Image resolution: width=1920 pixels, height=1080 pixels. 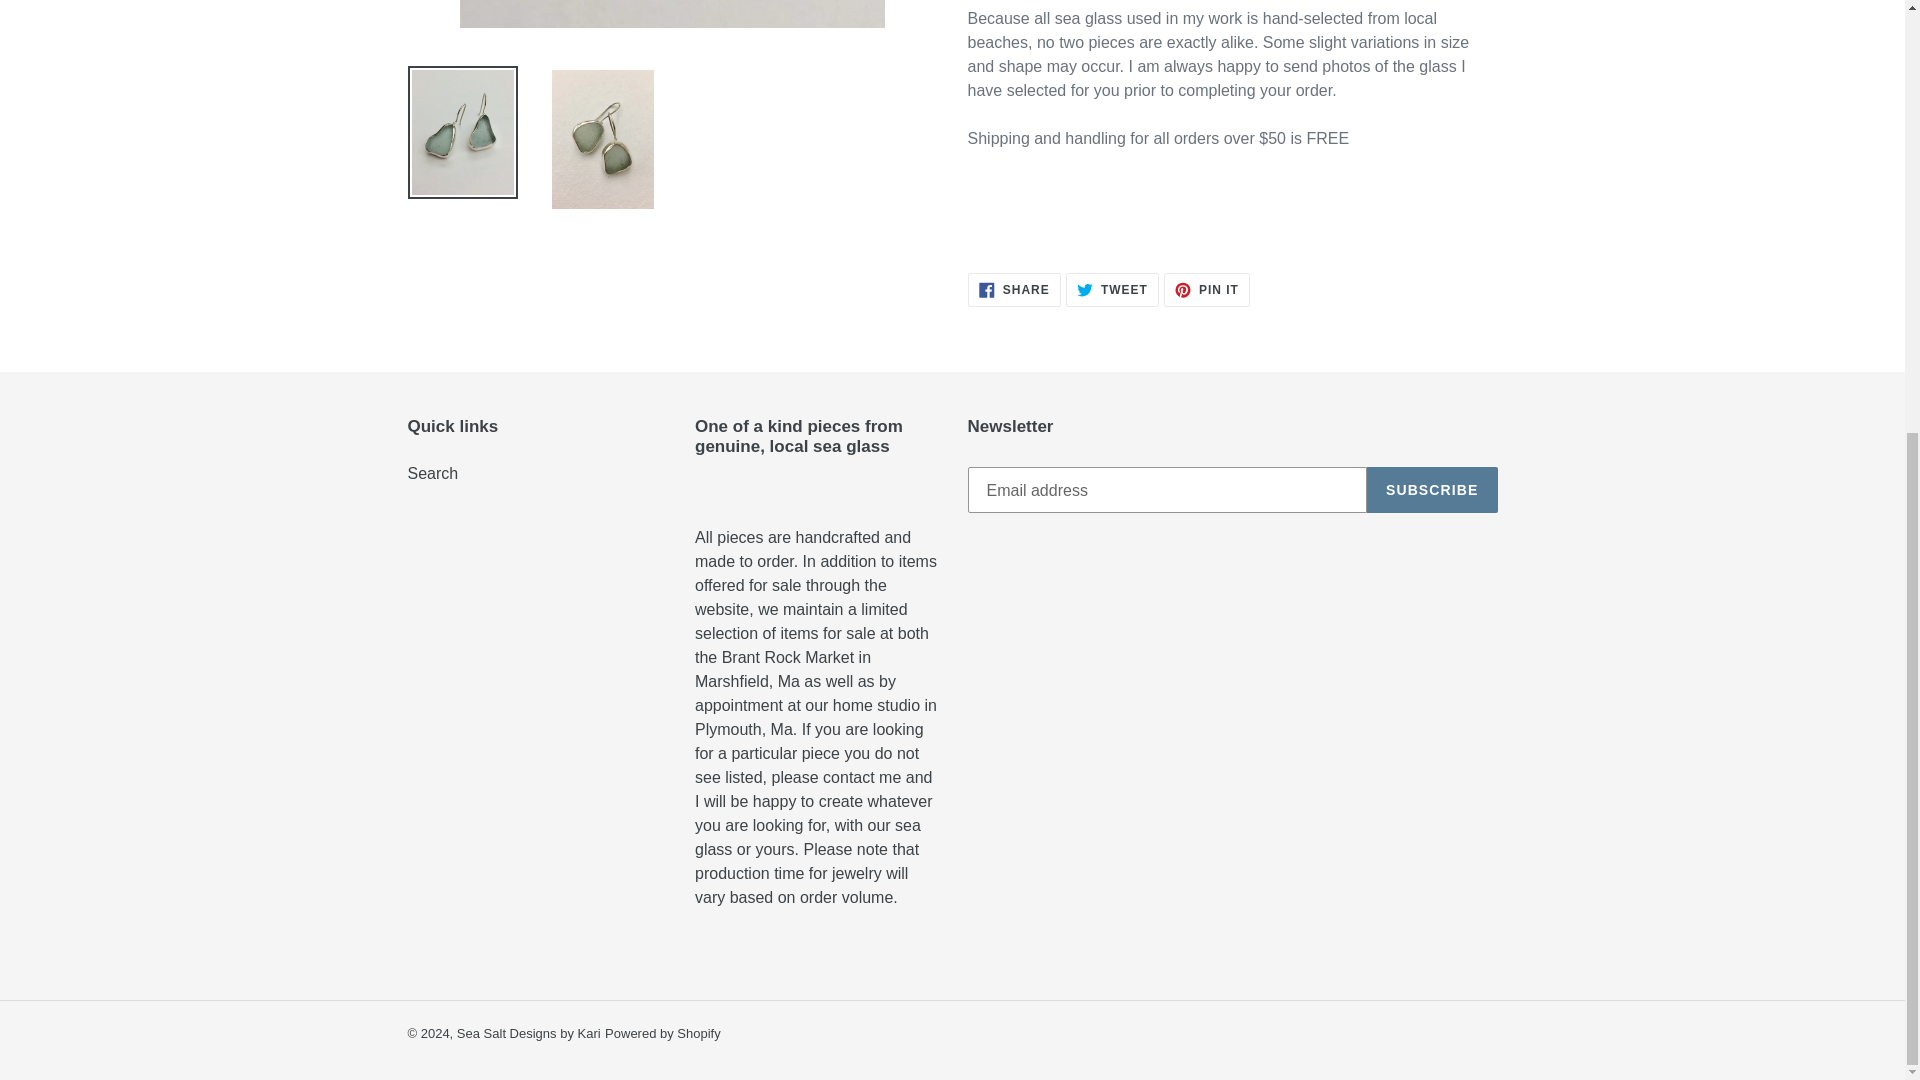 I want to click on Sea Salt Designs by Kari, so click(x=1206, y=290).